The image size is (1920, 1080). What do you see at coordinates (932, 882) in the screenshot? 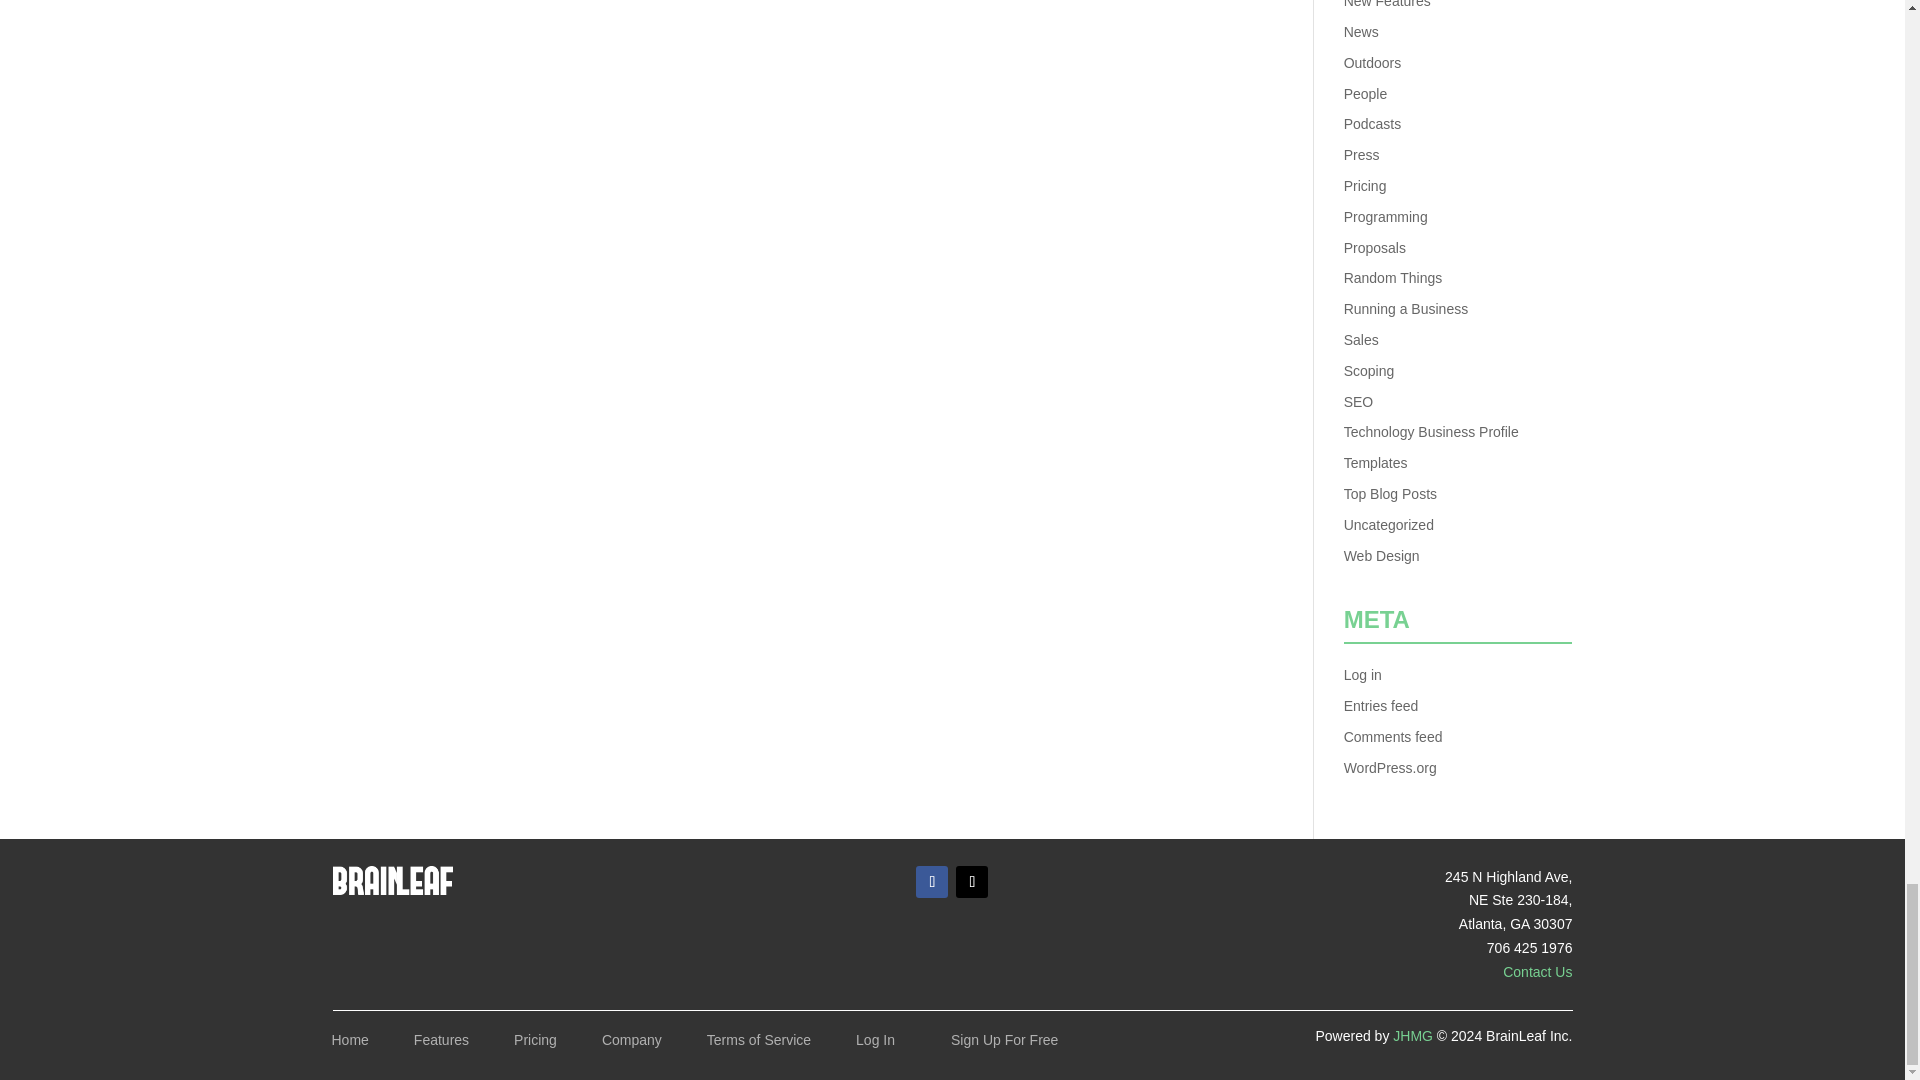
I see `Follow on Facebook` at bounding box center [932, 882].